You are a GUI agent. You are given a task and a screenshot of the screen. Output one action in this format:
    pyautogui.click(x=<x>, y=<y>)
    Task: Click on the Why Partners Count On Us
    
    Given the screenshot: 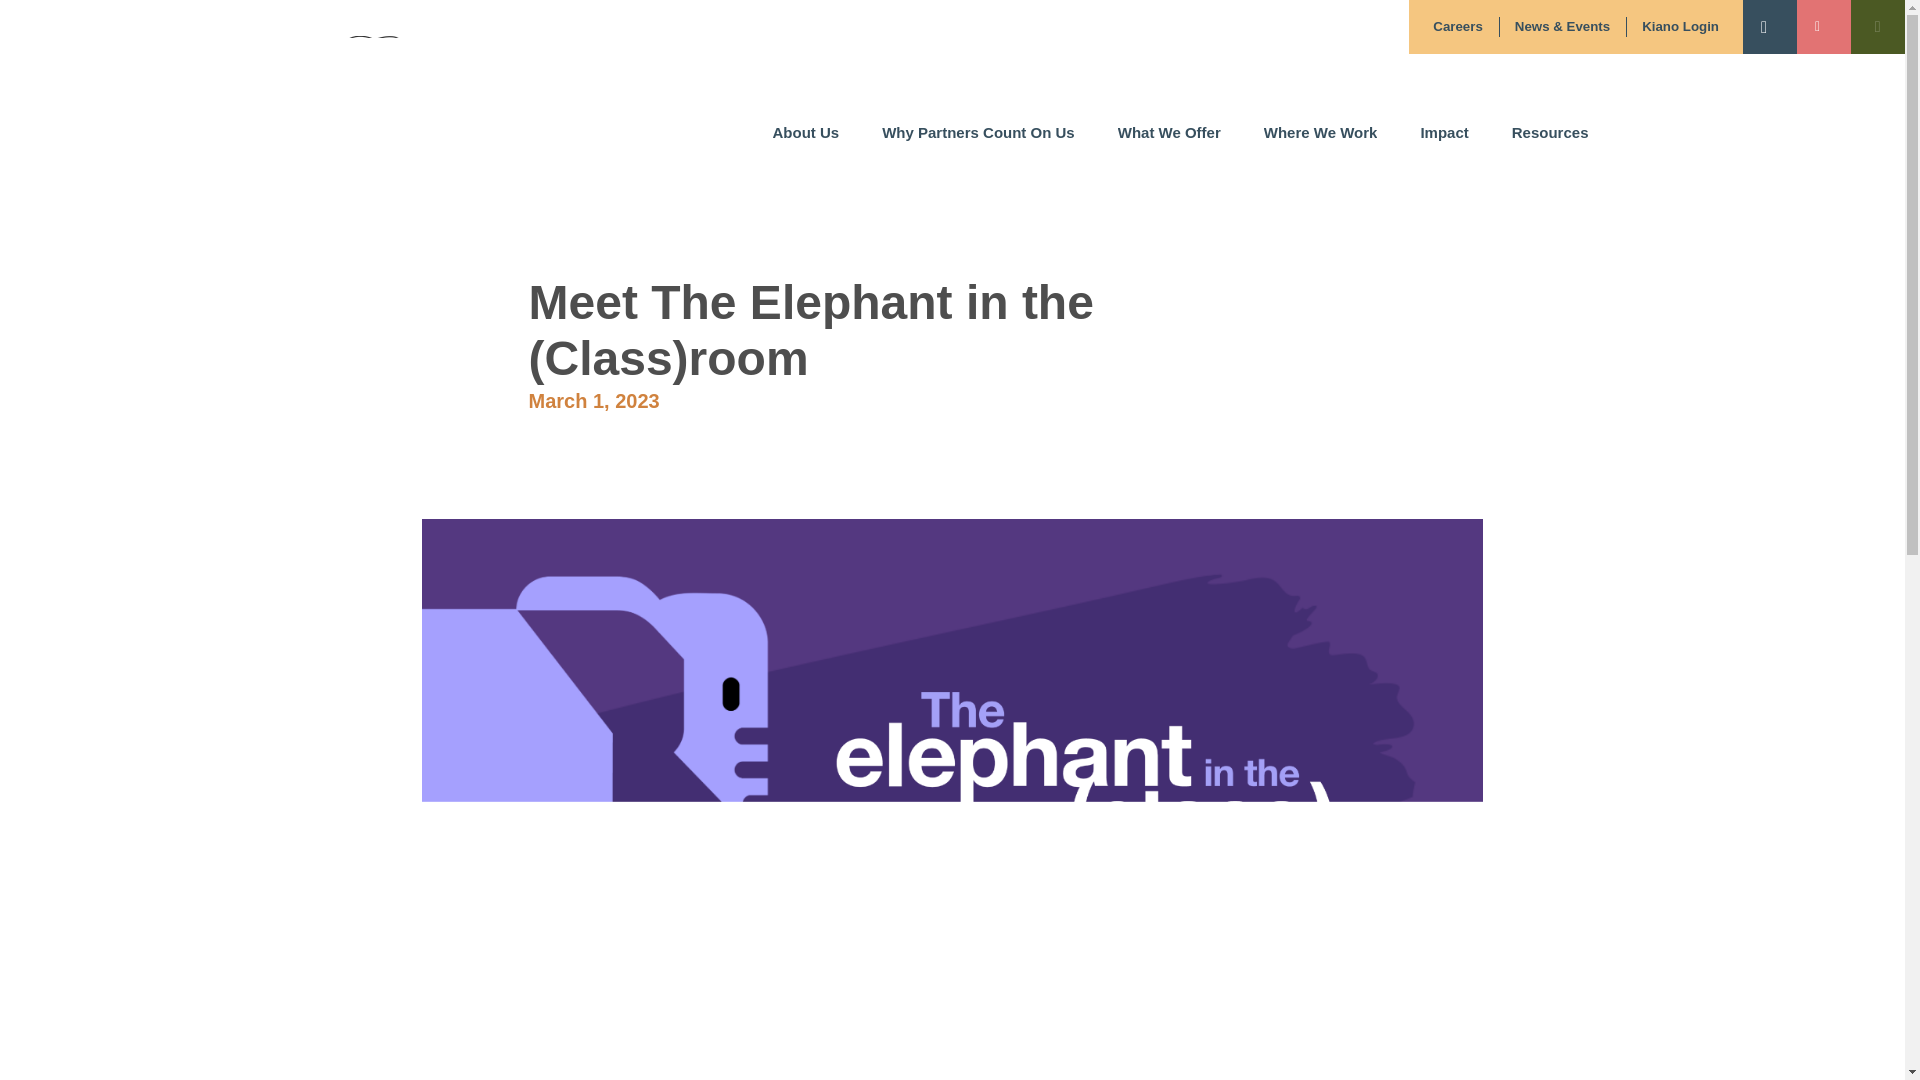 What is the action you would take?
    pyautogui.click(x=978, y=144)
    